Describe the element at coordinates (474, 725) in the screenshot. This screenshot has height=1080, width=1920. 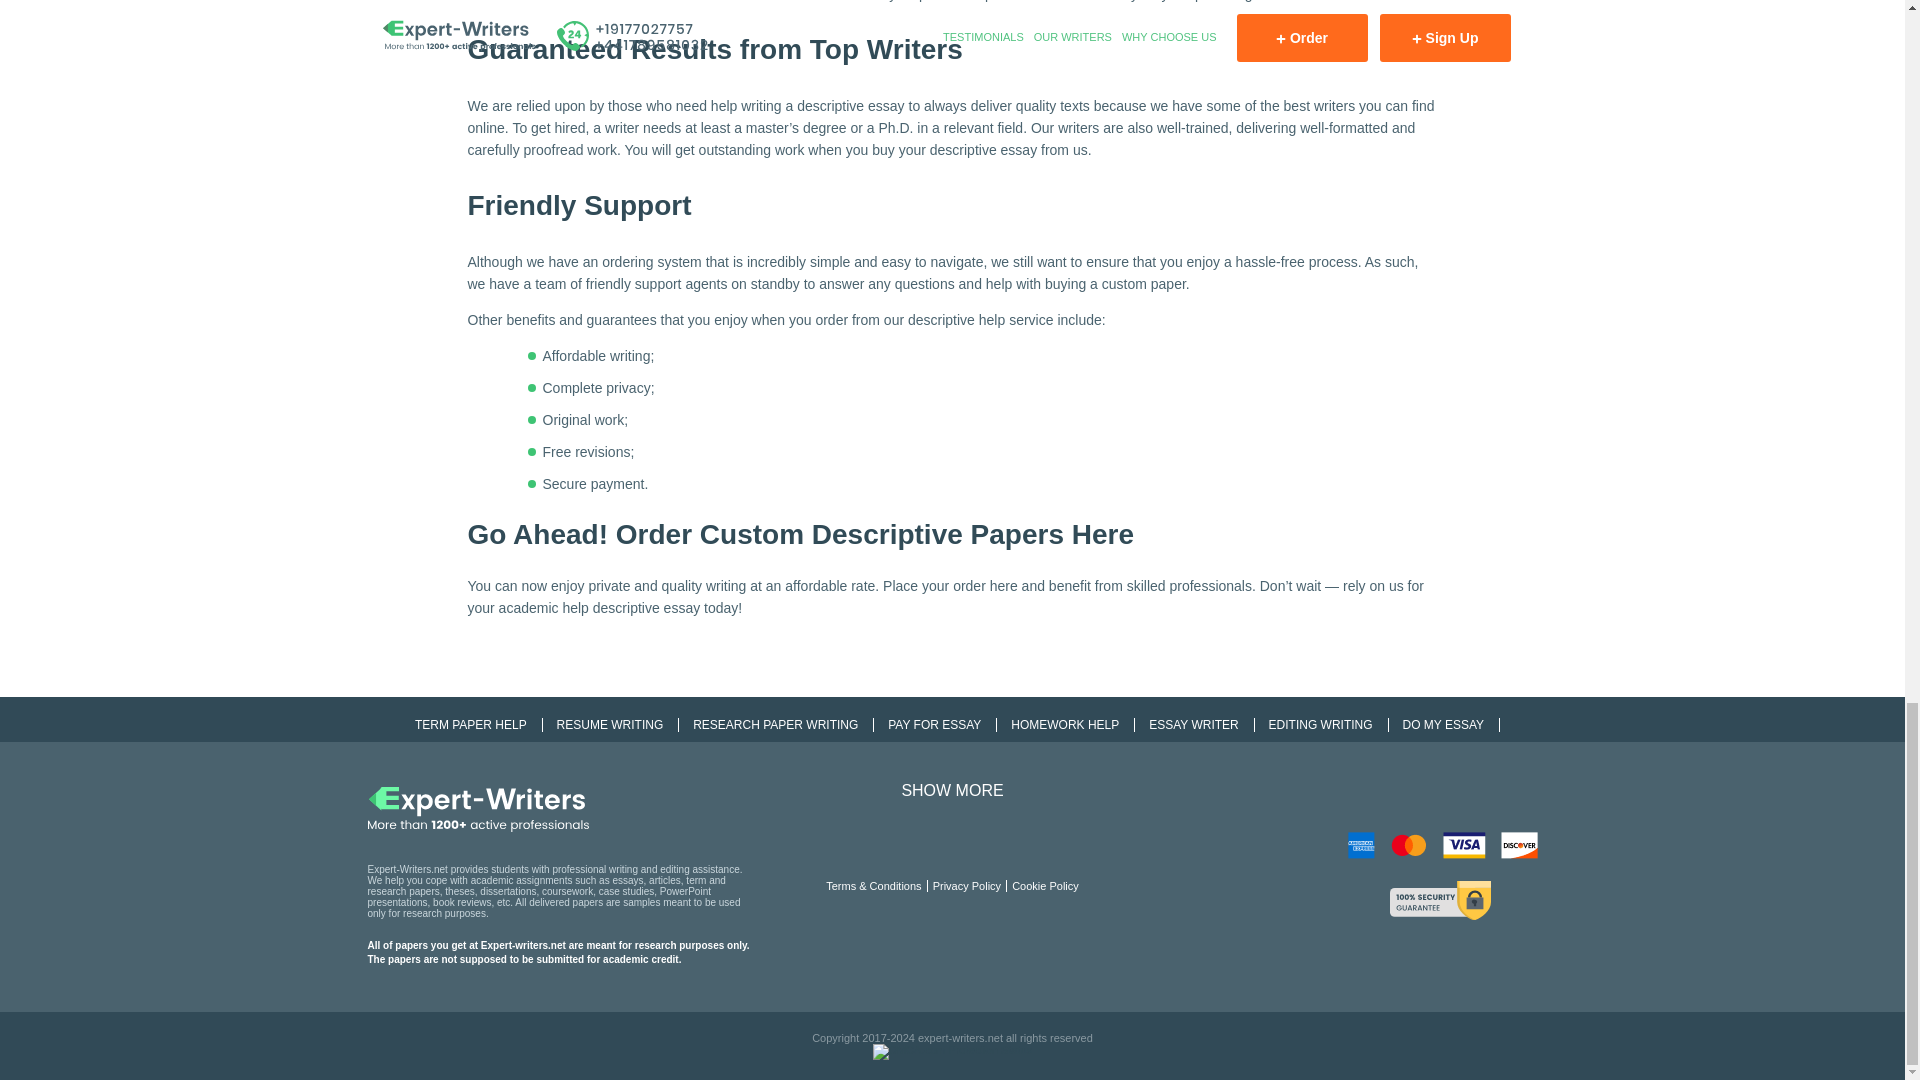
I see `TERM PAPER HELP` at that location.